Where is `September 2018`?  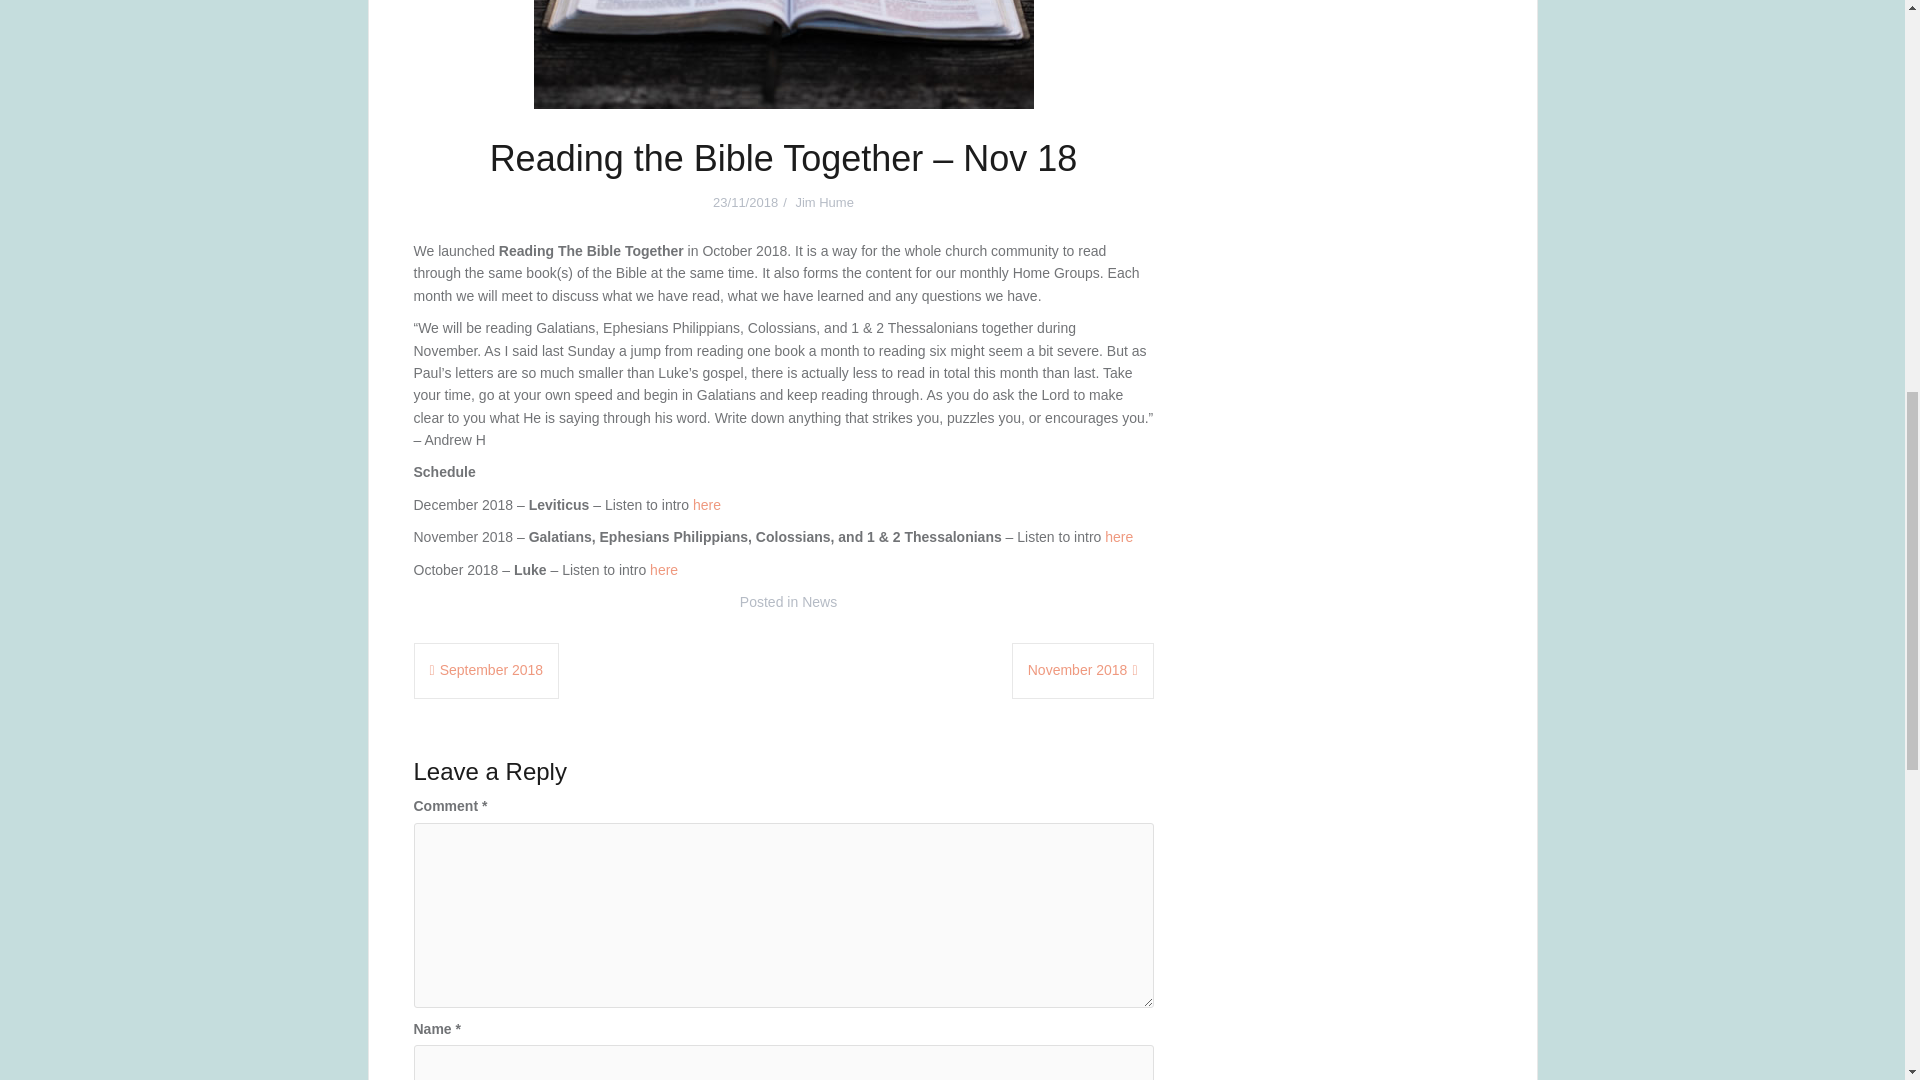
September 2018 is located at coordinates (486, 670).